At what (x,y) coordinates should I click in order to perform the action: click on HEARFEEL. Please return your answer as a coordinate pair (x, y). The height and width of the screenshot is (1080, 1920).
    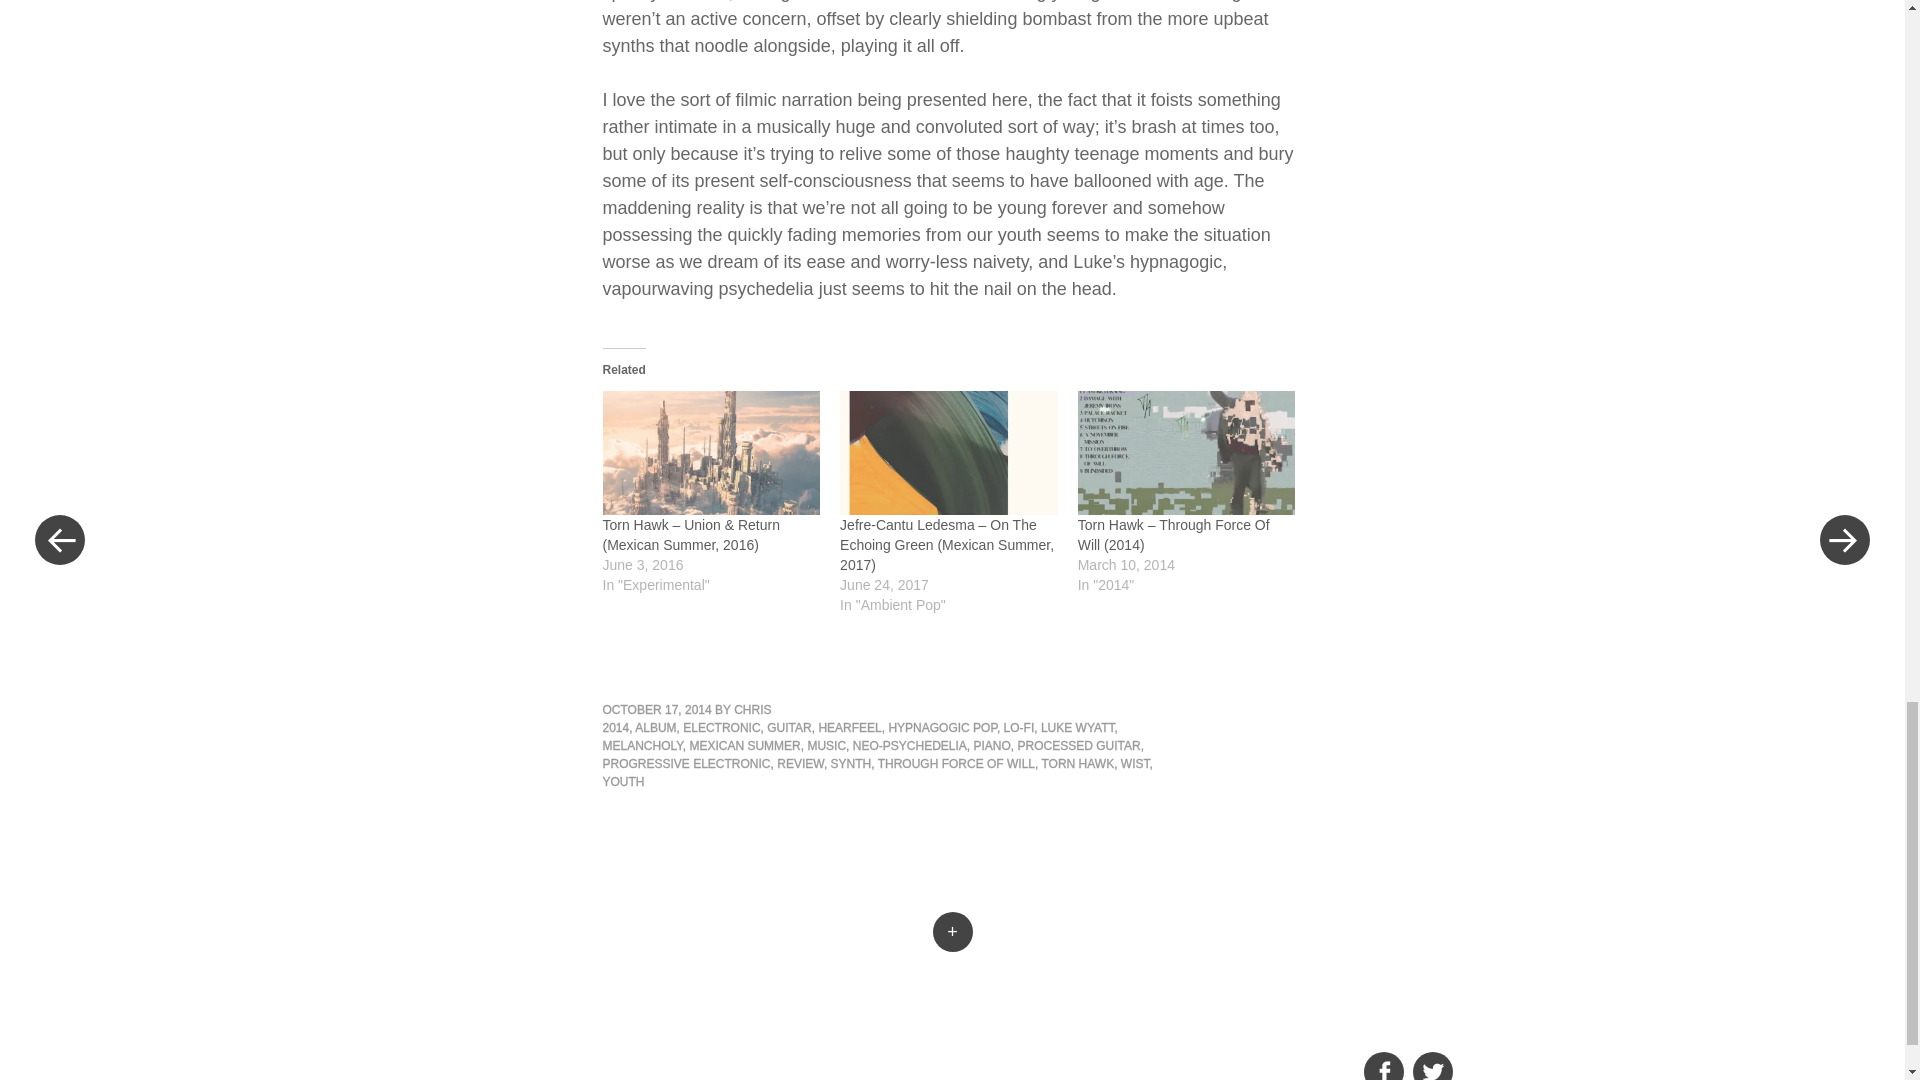
    Looking at the image, I should click on (849, 728).